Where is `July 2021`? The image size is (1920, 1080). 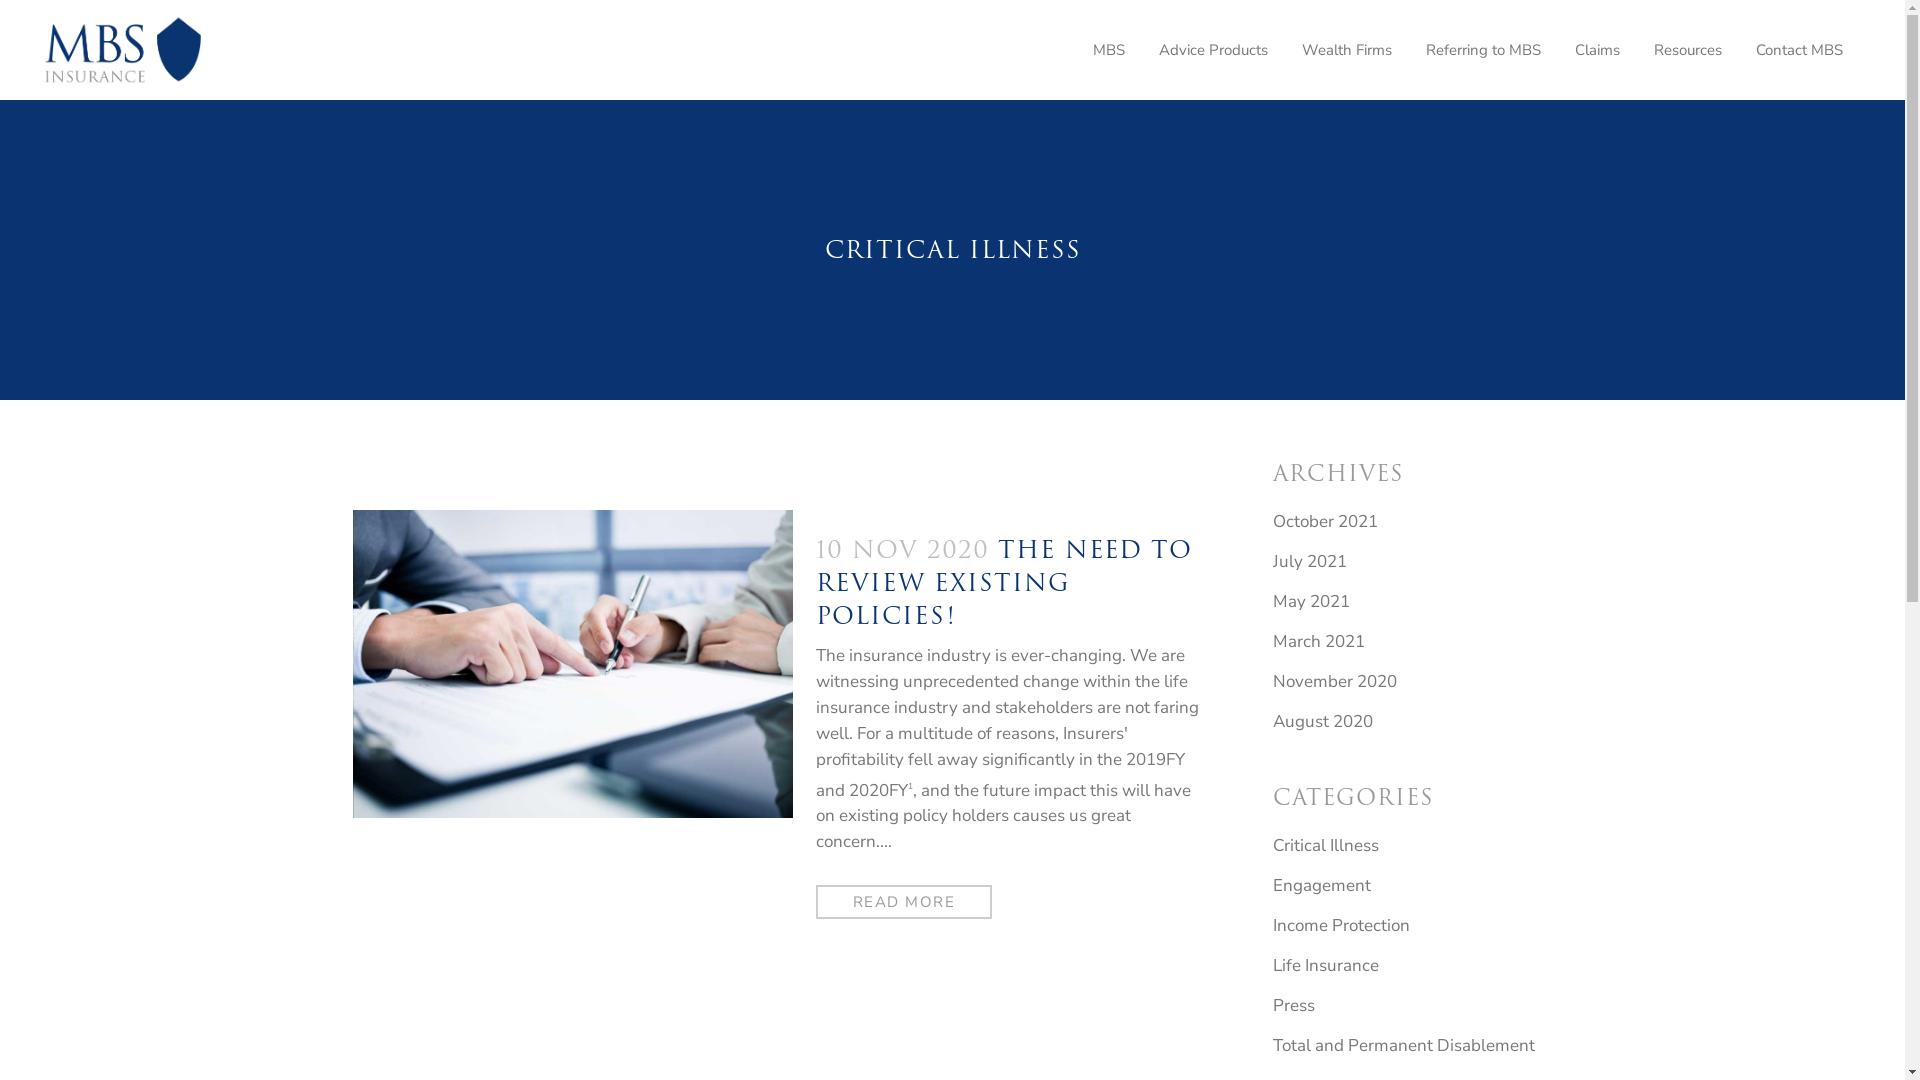
July 2021 is located at coordinates (1309, 562).